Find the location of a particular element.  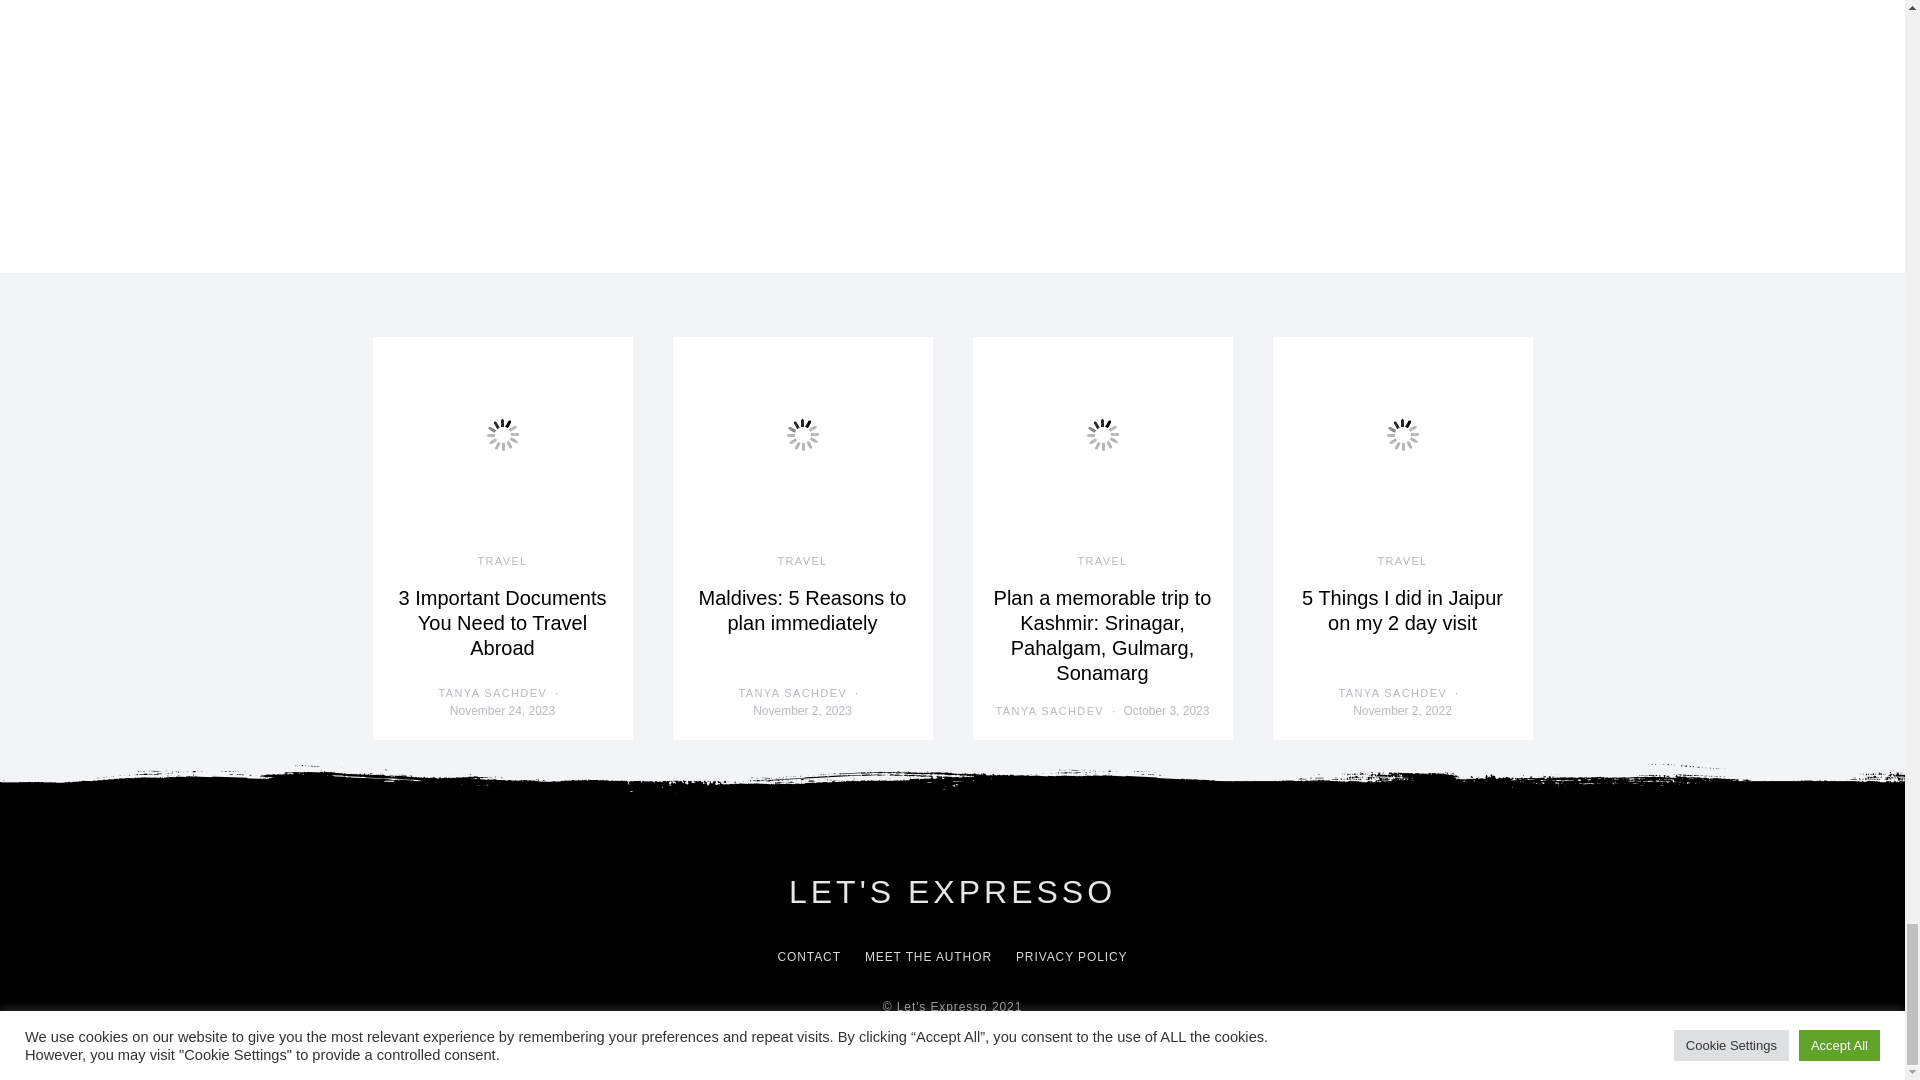

3 Important Documents You Need to Travel Abroad is located at coordinates (502, 622).